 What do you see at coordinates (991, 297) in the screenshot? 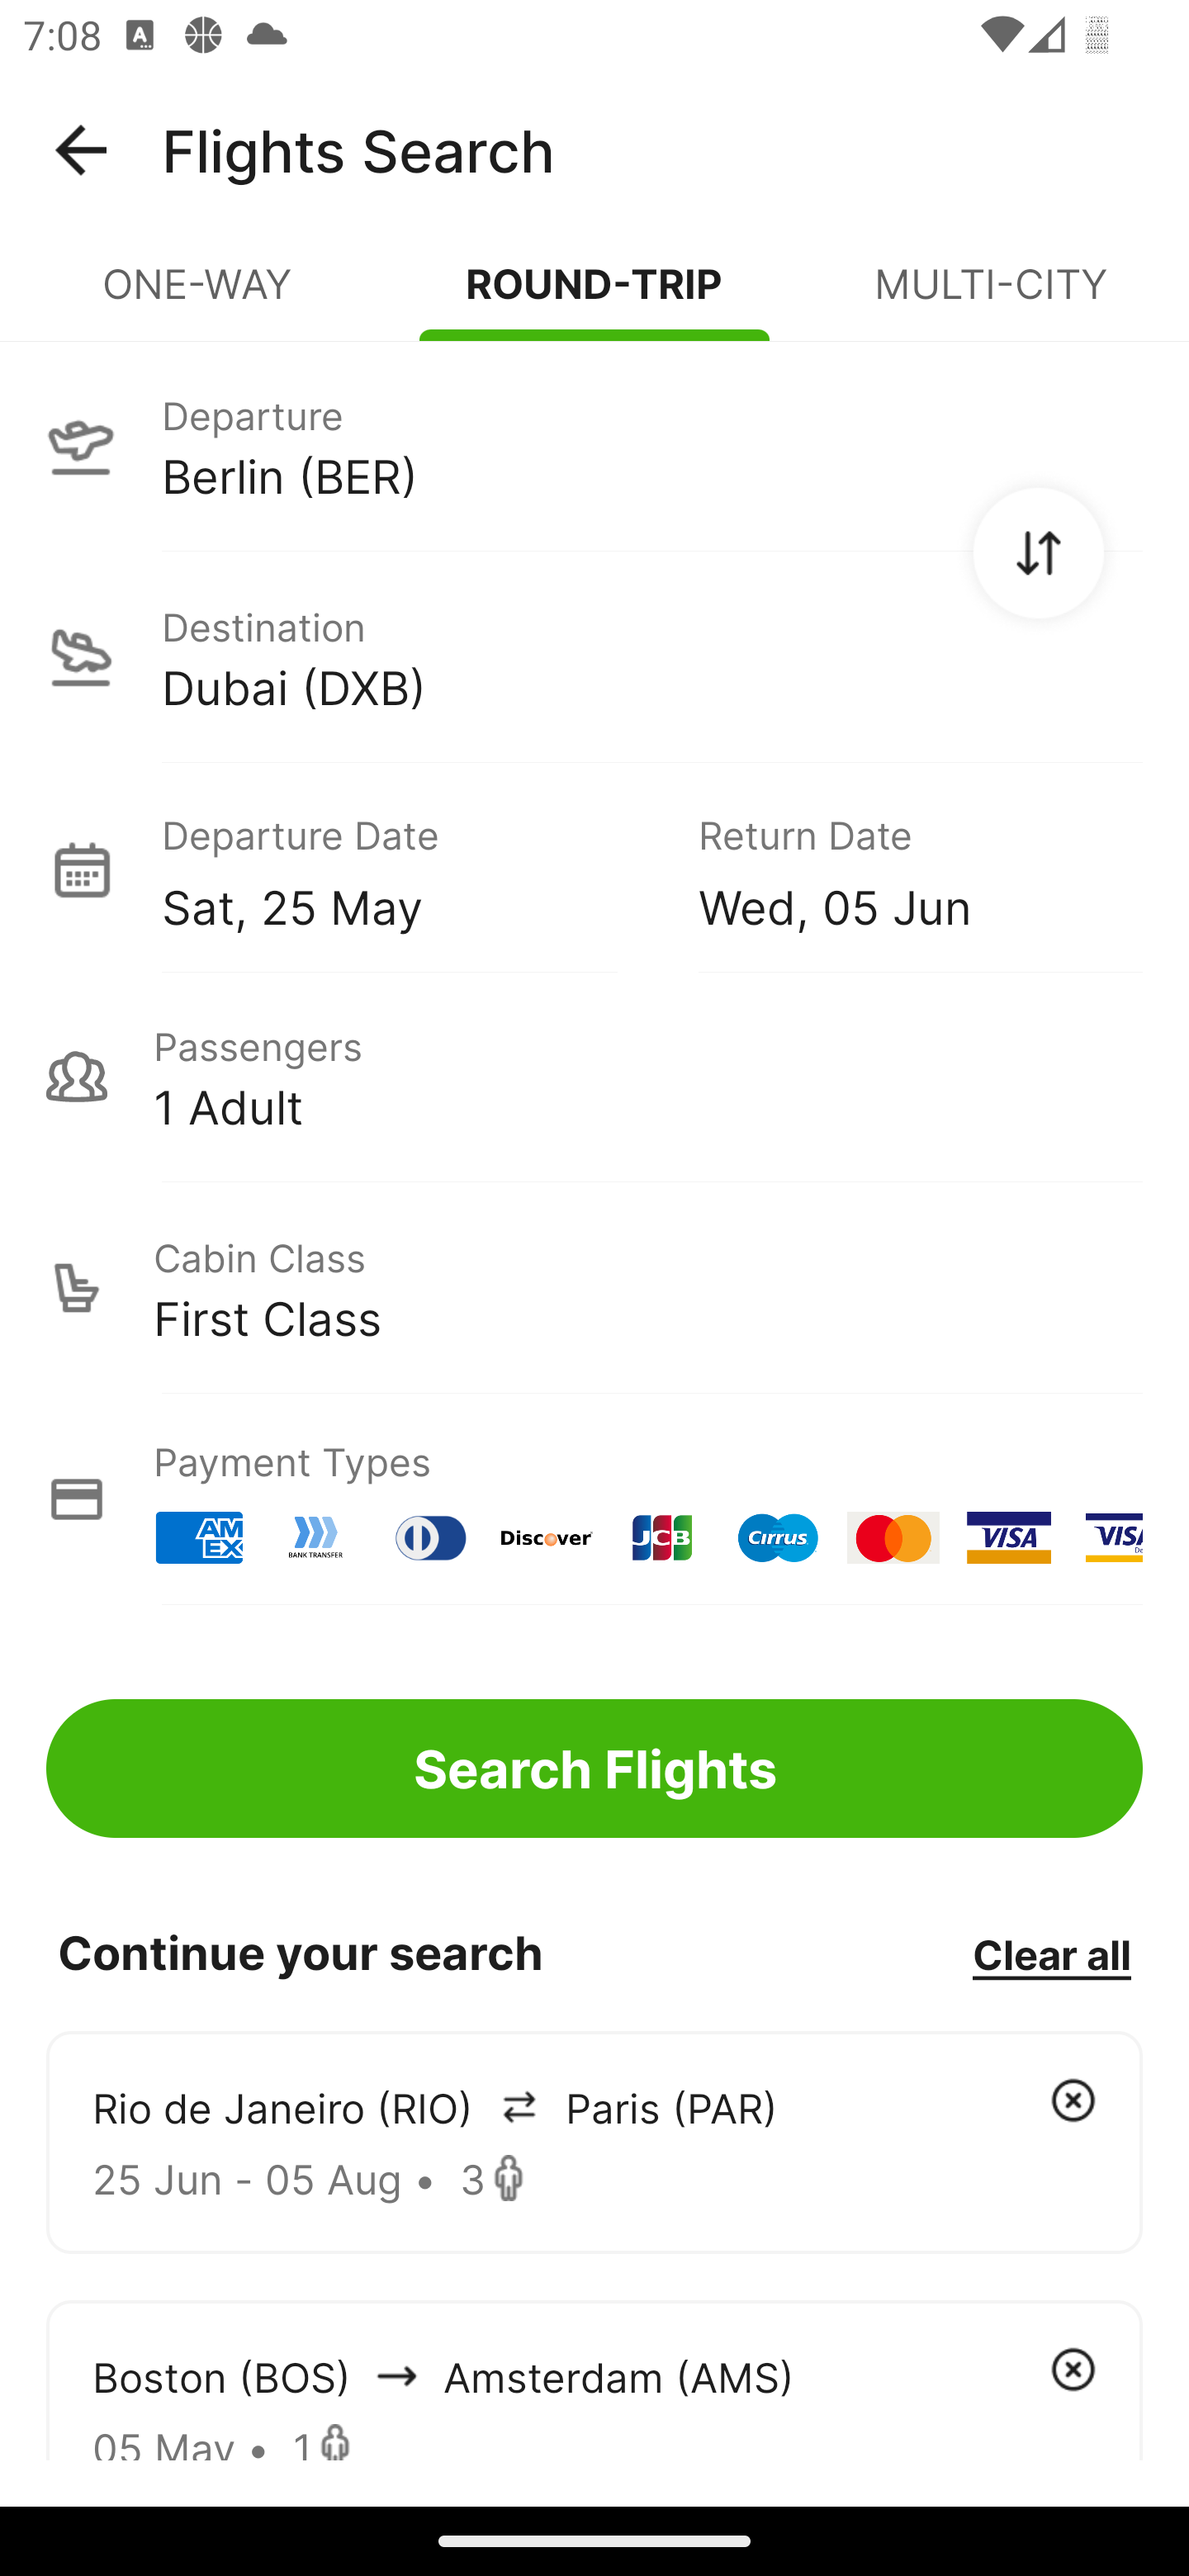
I see `MULTI-CITY` at bounding box center [991, 297].